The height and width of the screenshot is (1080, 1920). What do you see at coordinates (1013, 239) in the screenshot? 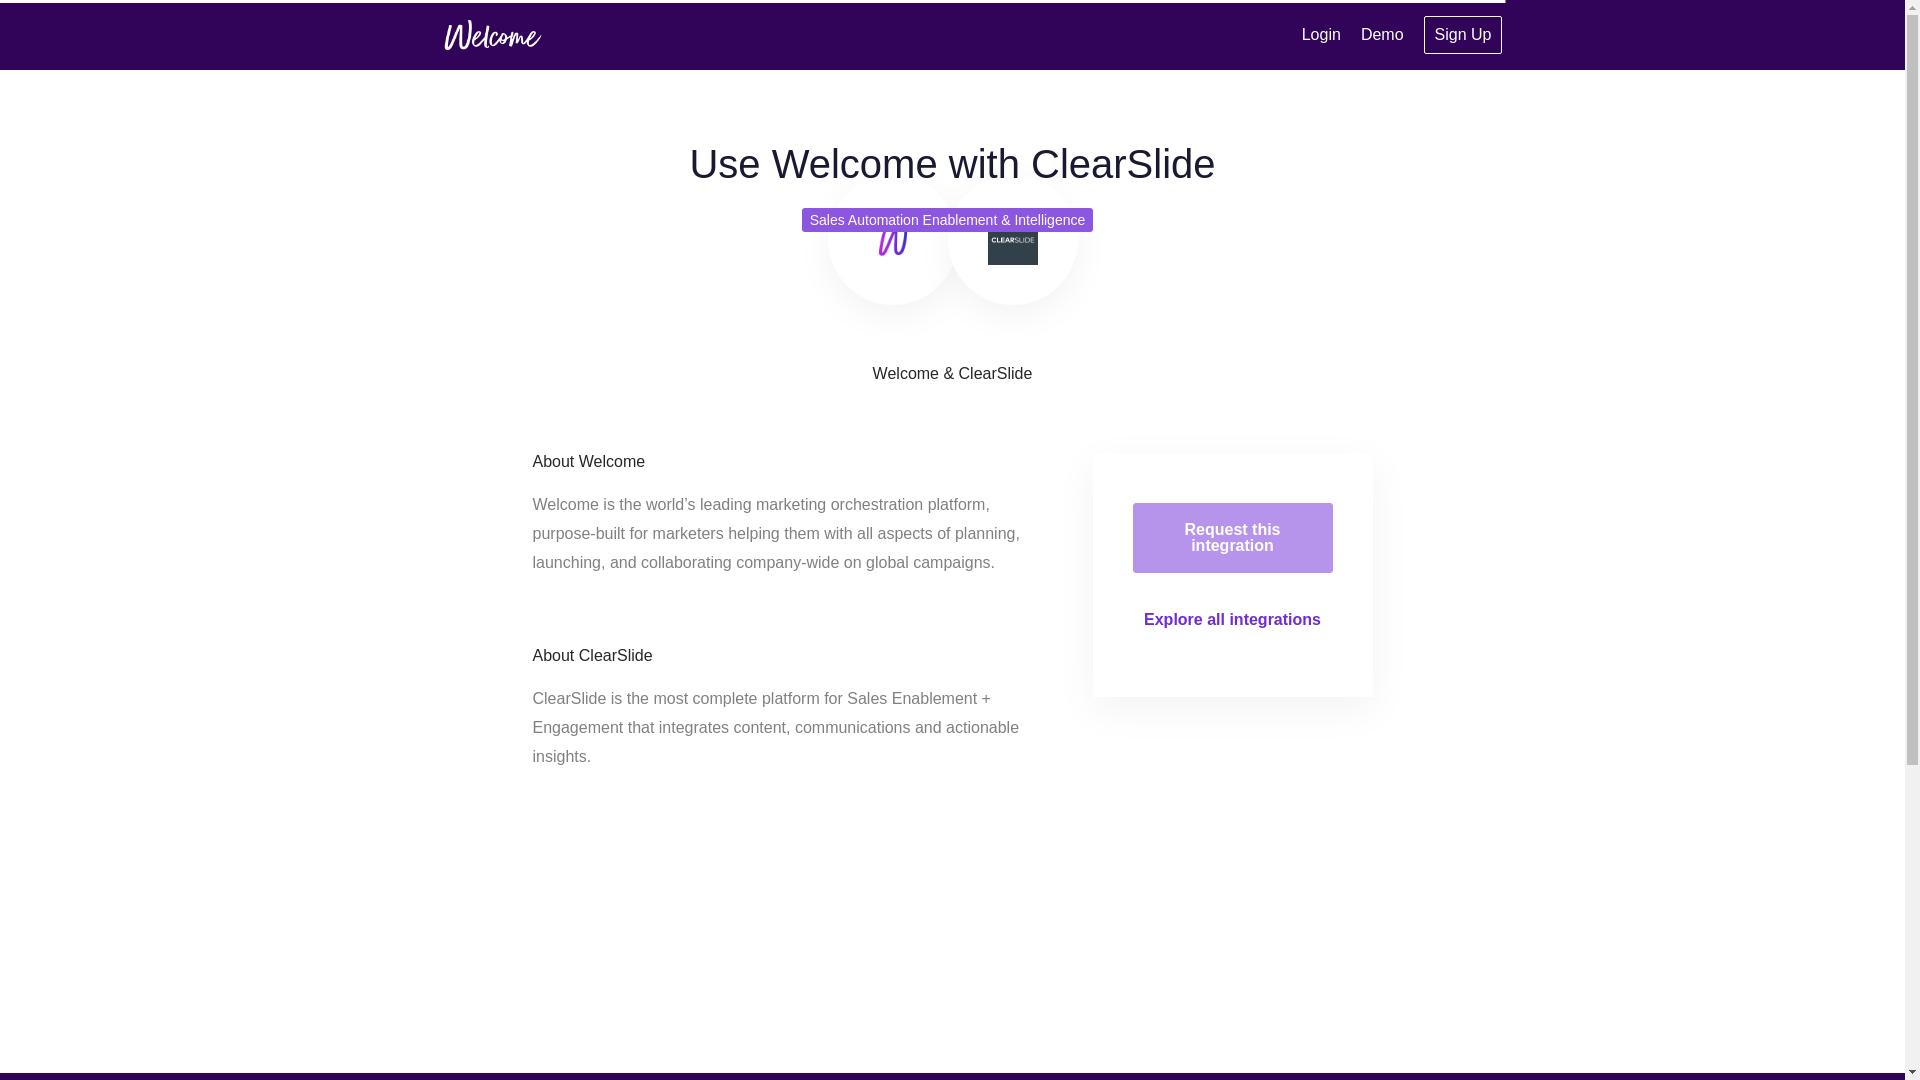
I see `ClearSlide` at bounding box center [1013, 239].